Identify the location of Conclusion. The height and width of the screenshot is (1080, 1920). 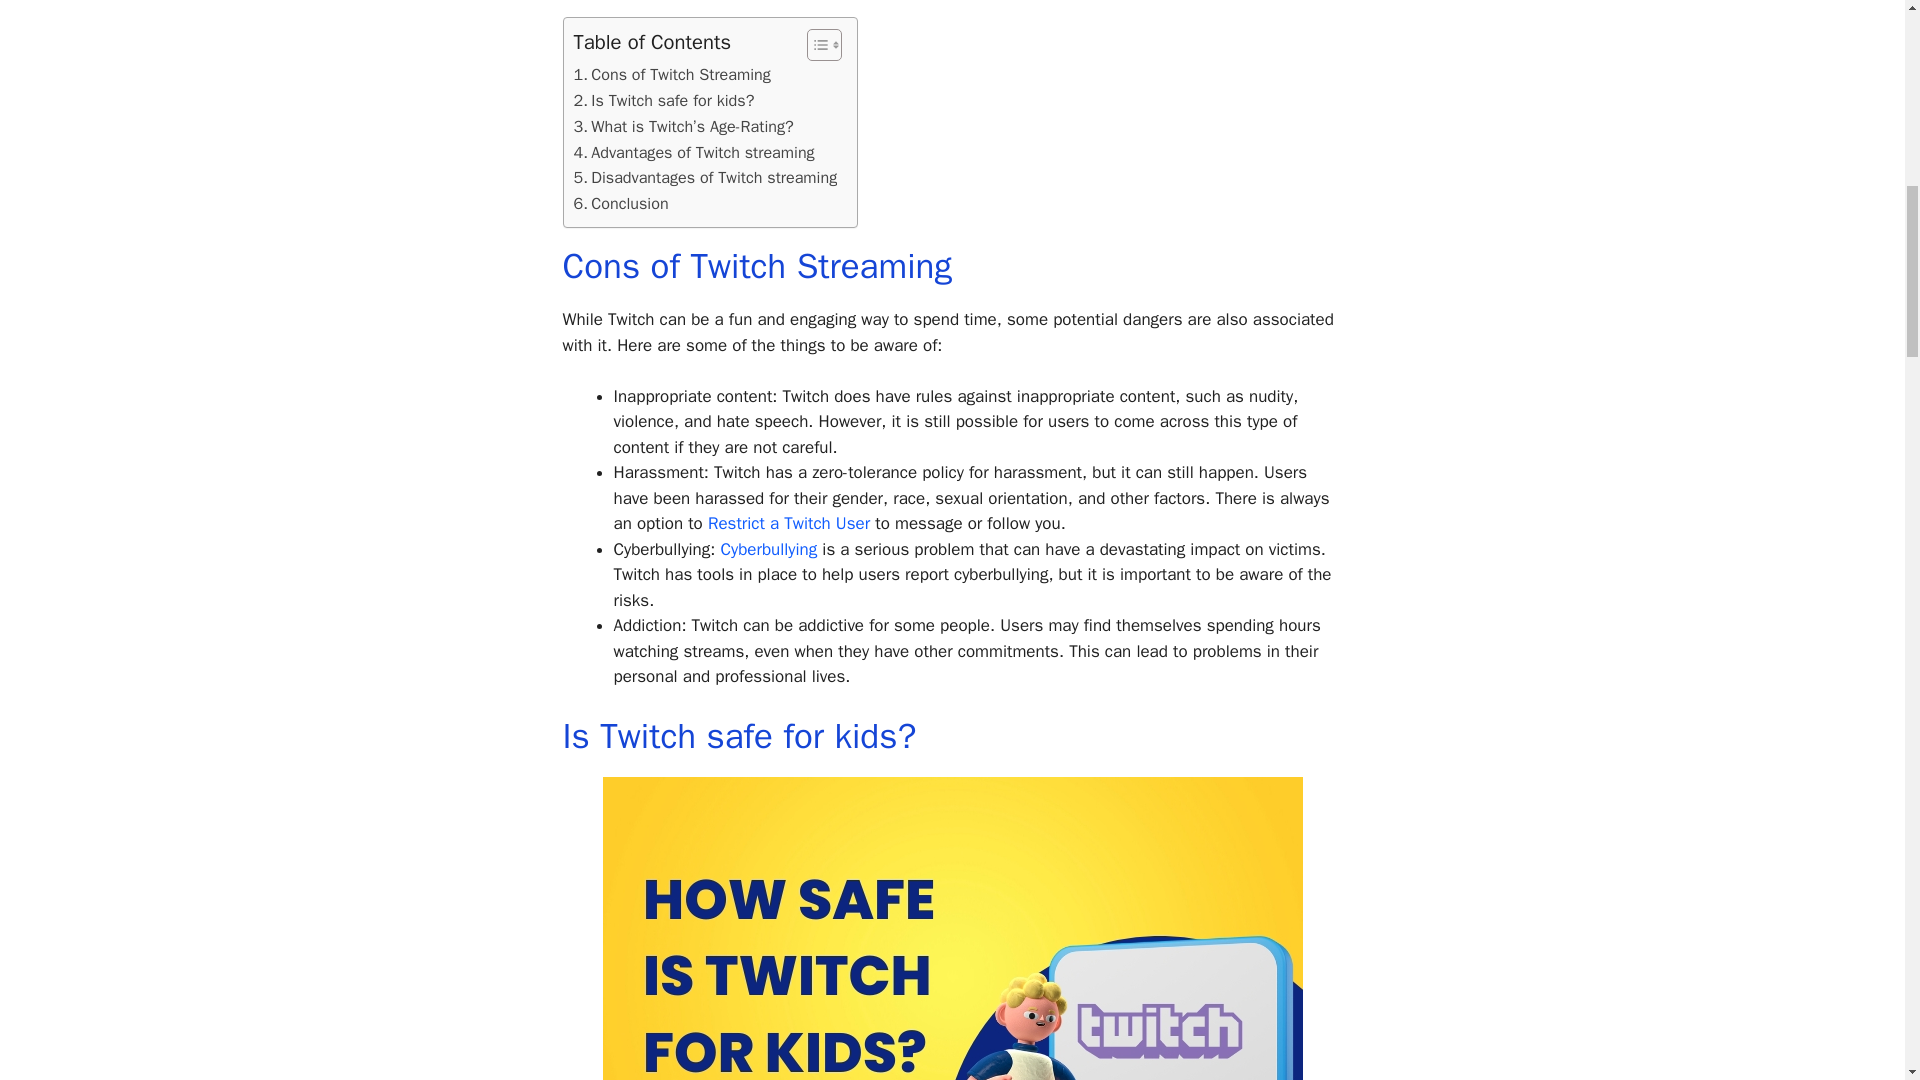
(621, 204).